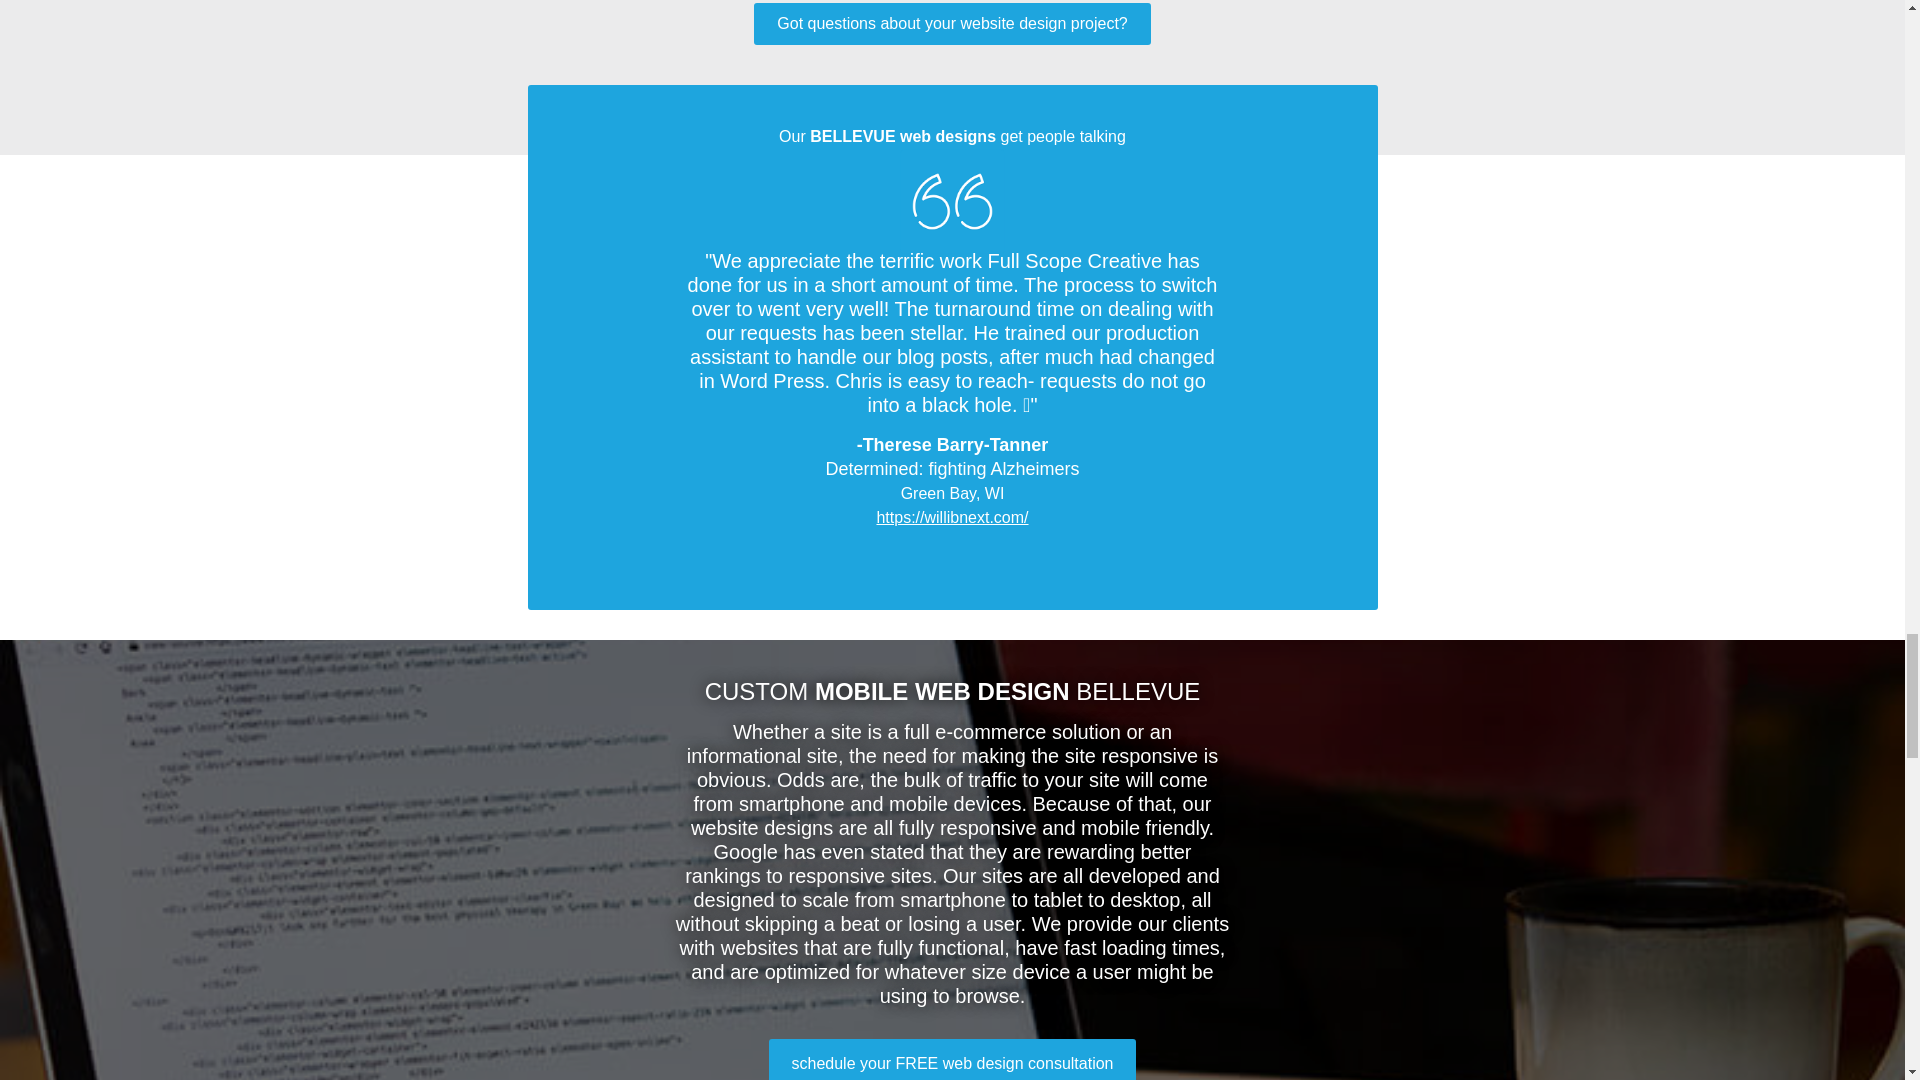  I want to click on Got questions about your website design project?, so click(952, 24).